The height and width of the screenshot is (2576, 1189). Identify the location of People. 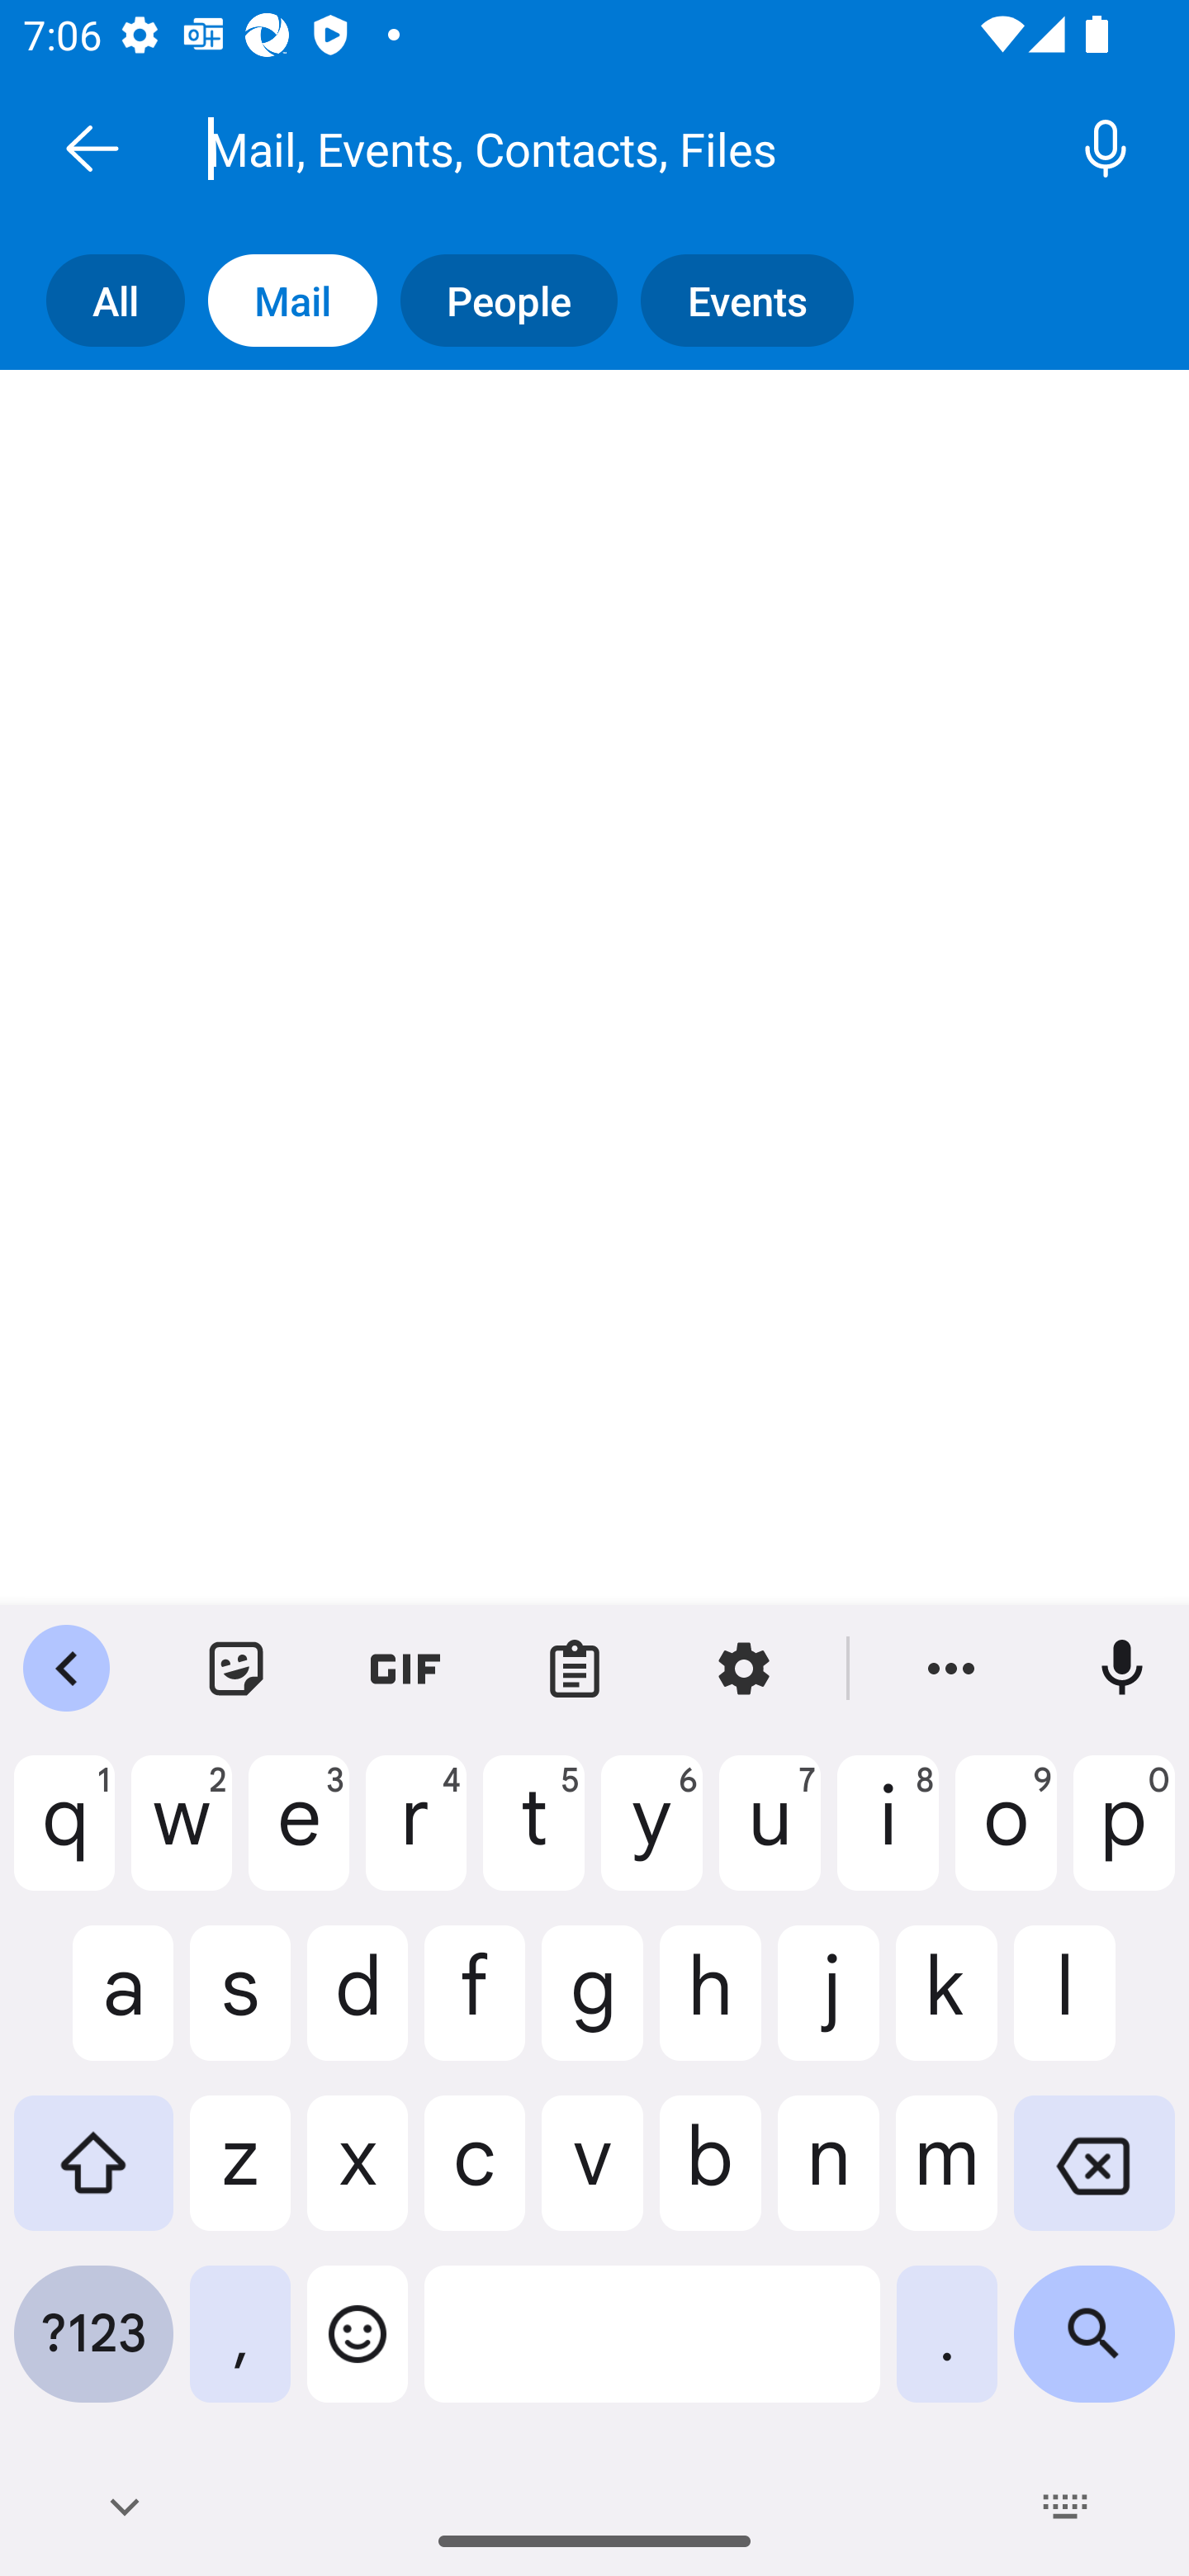
(520, 301).